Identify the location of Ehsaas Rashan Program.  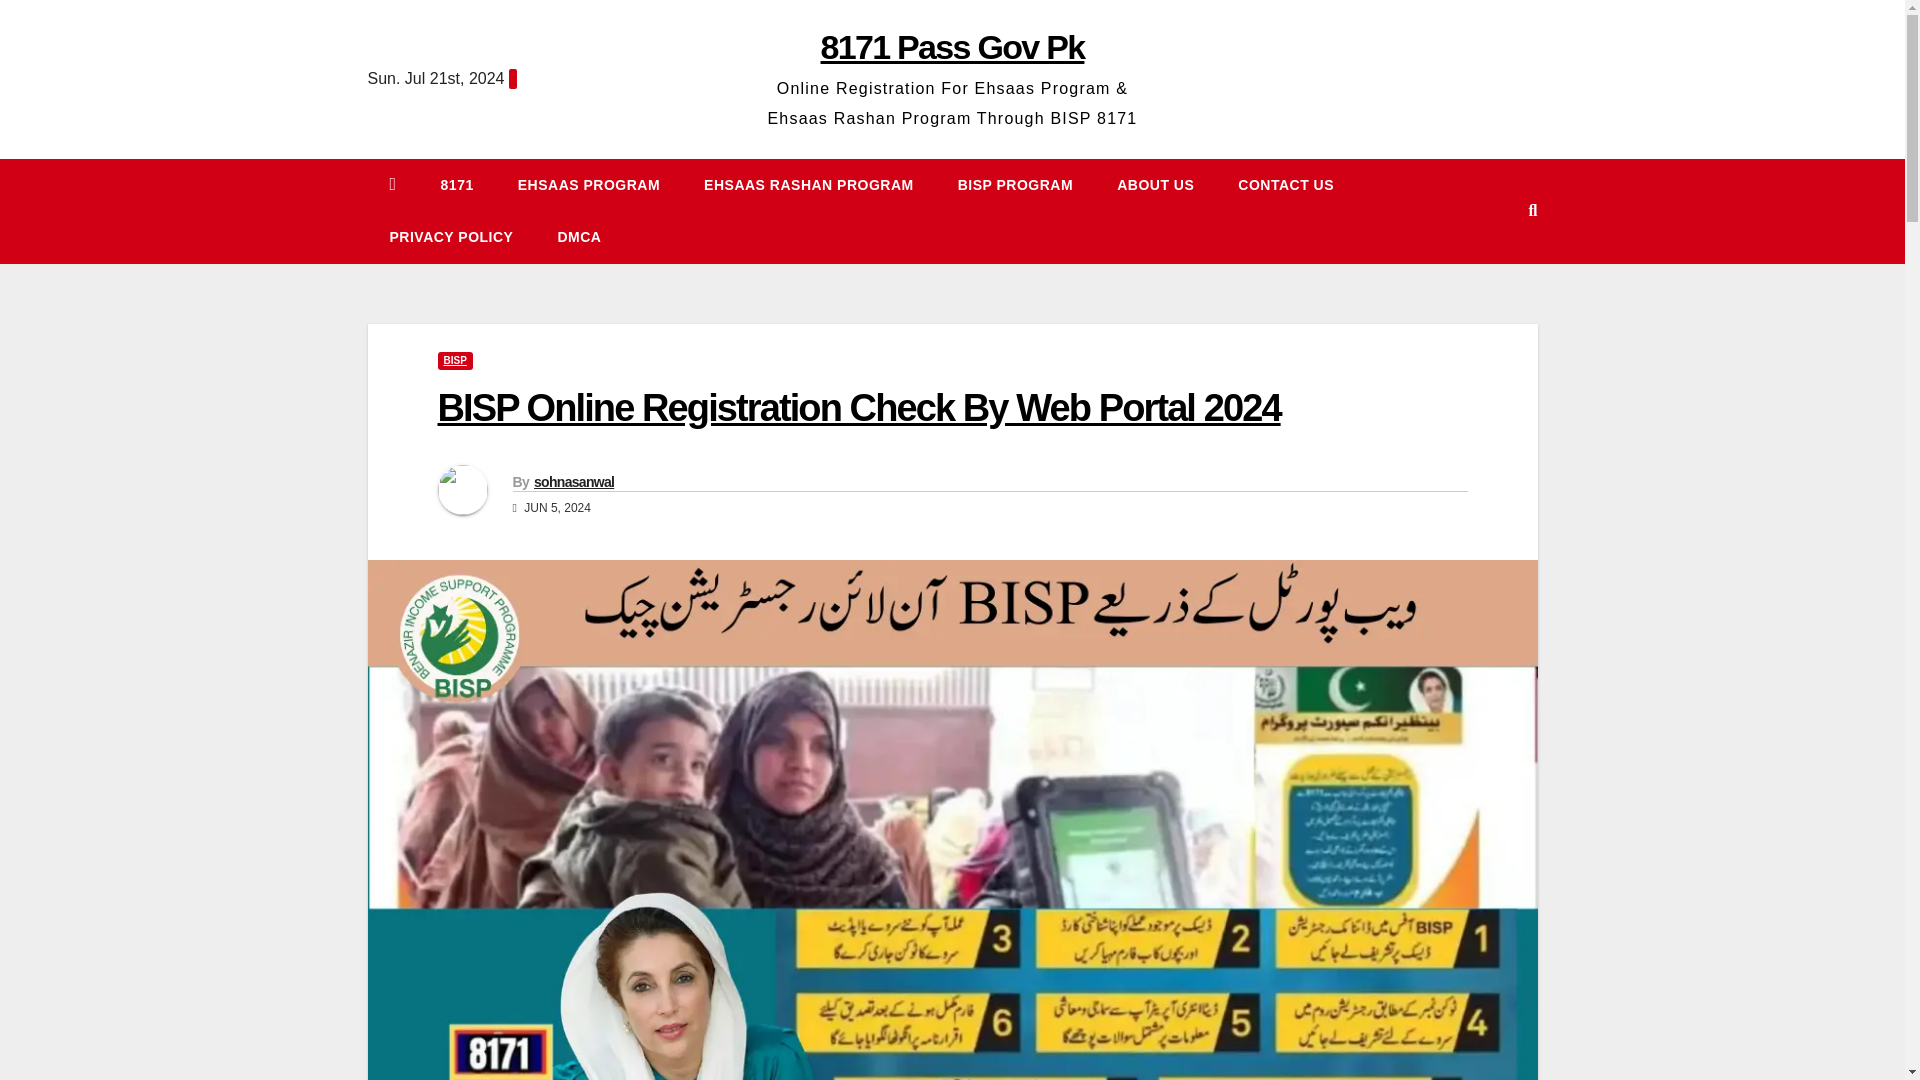
(808, 184).